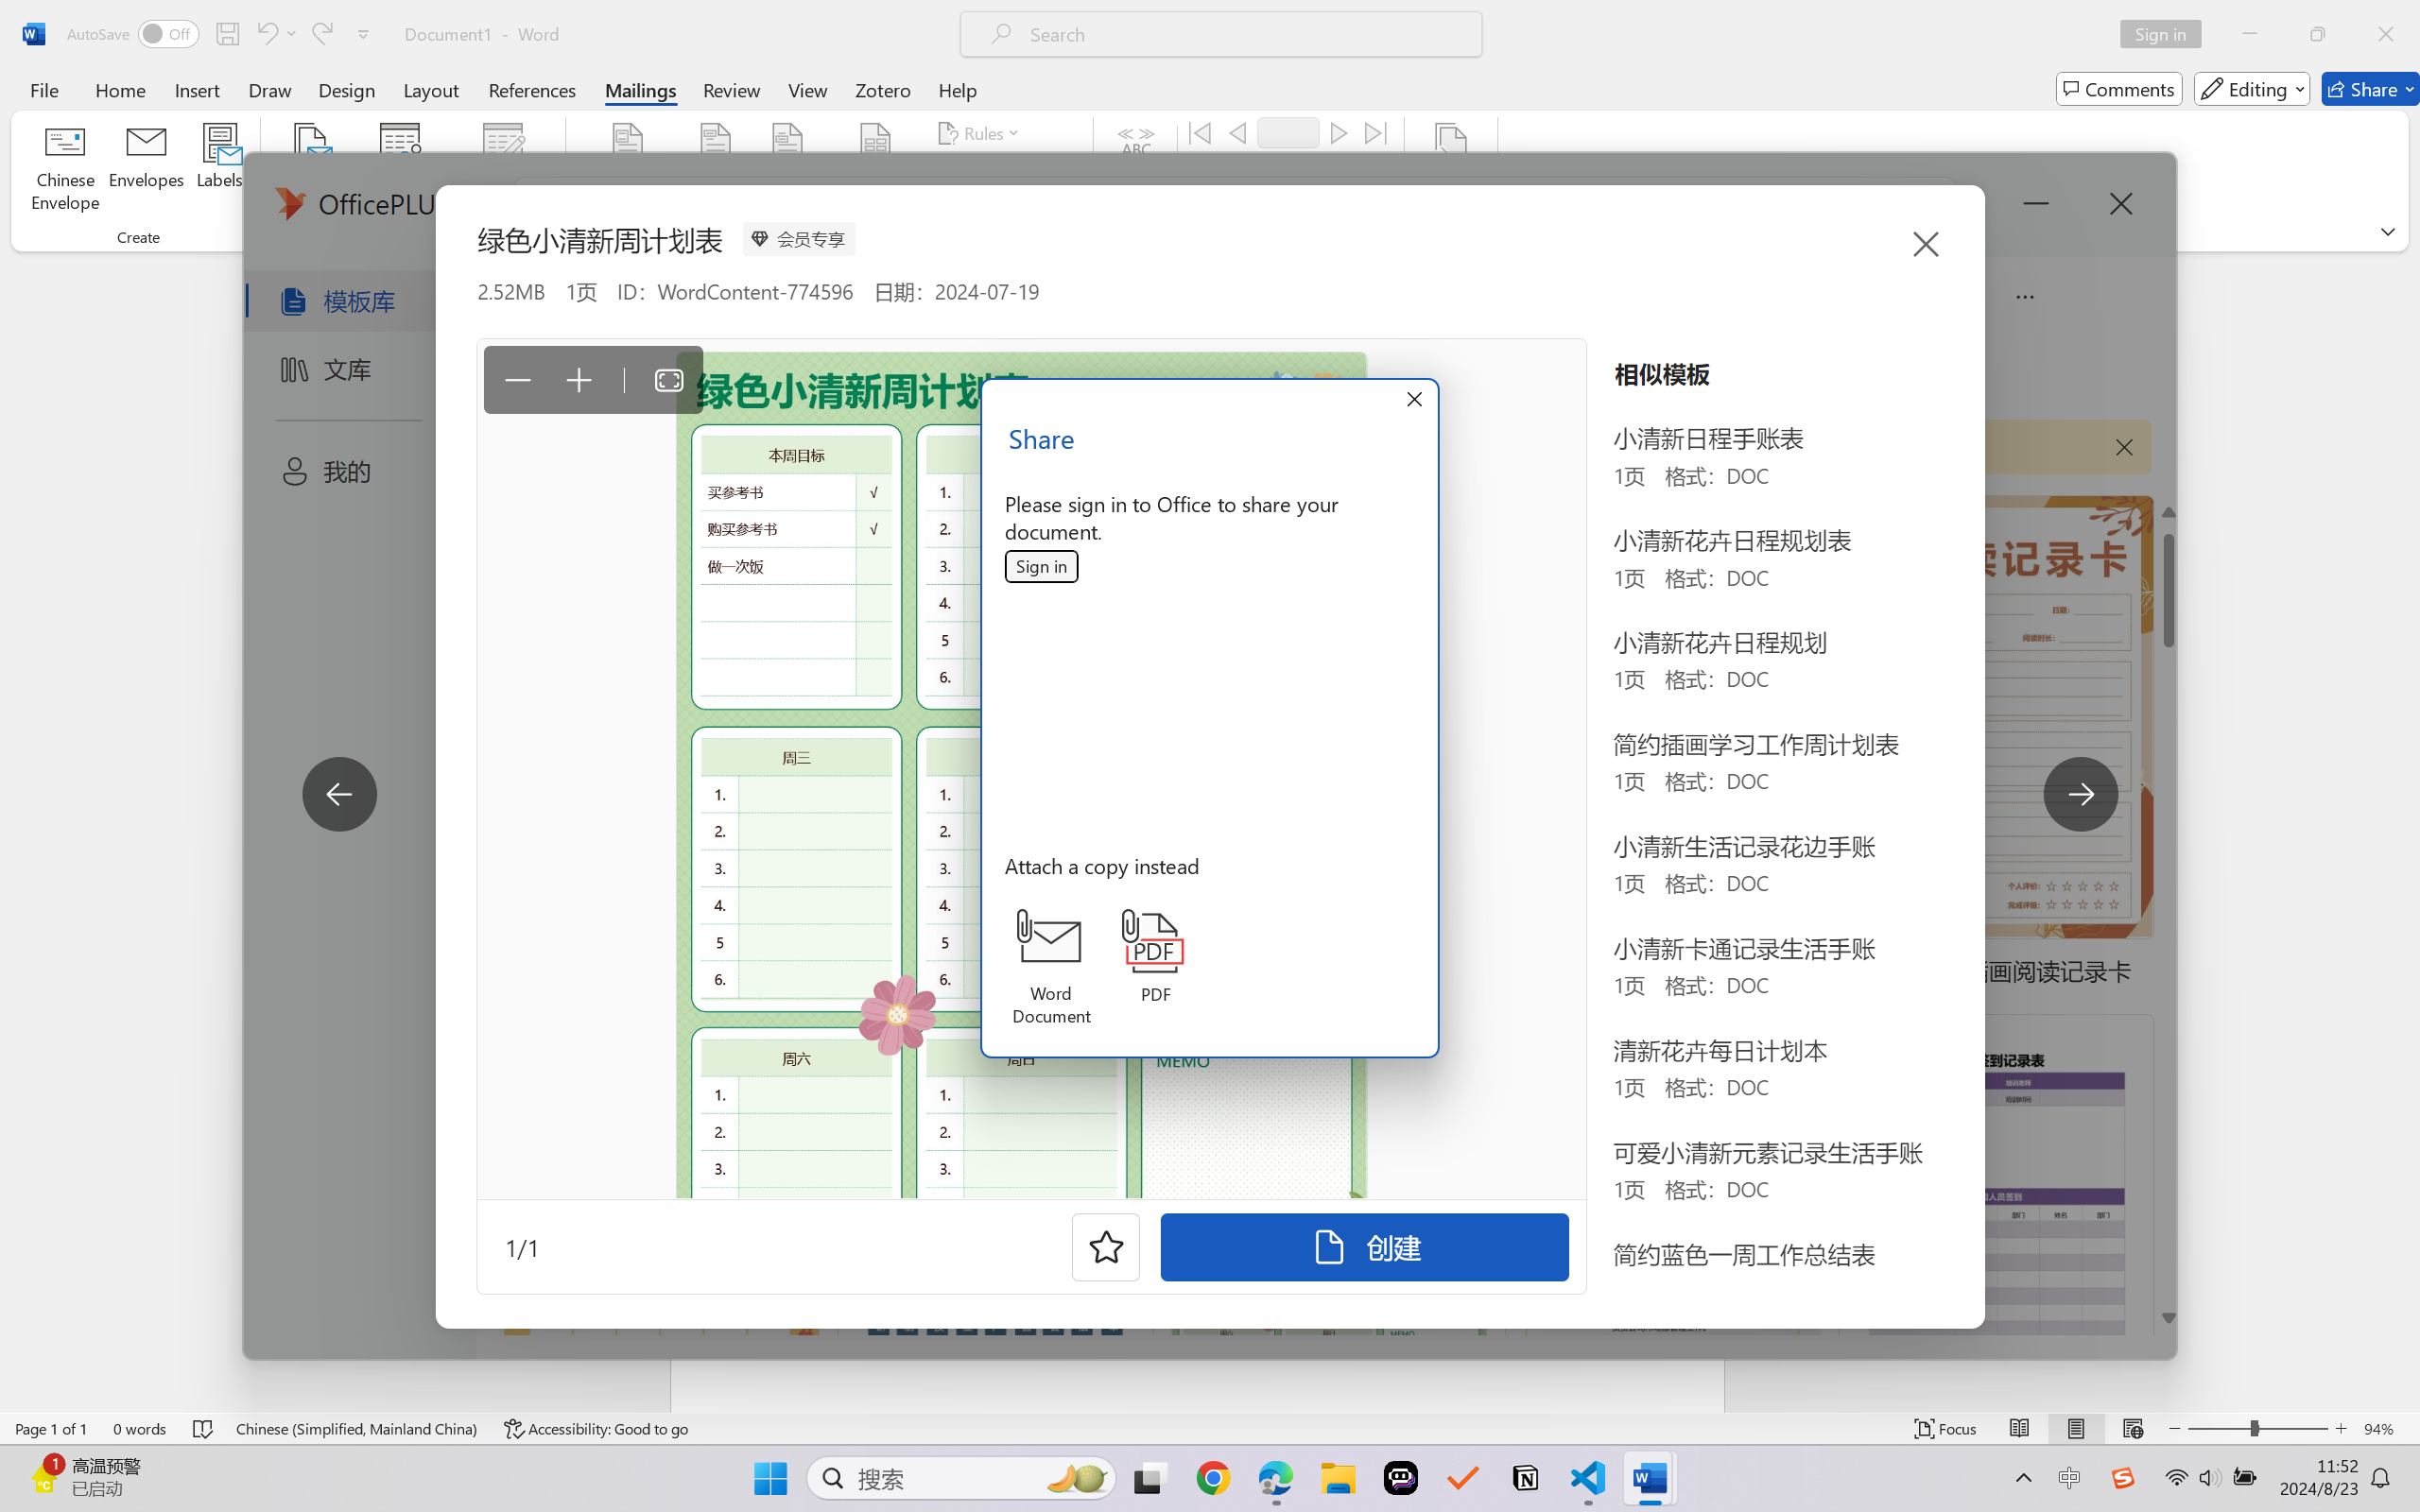  Describe the element at coordinates (1006, 206) in the screenshot. I see `Update Labels` at that location.